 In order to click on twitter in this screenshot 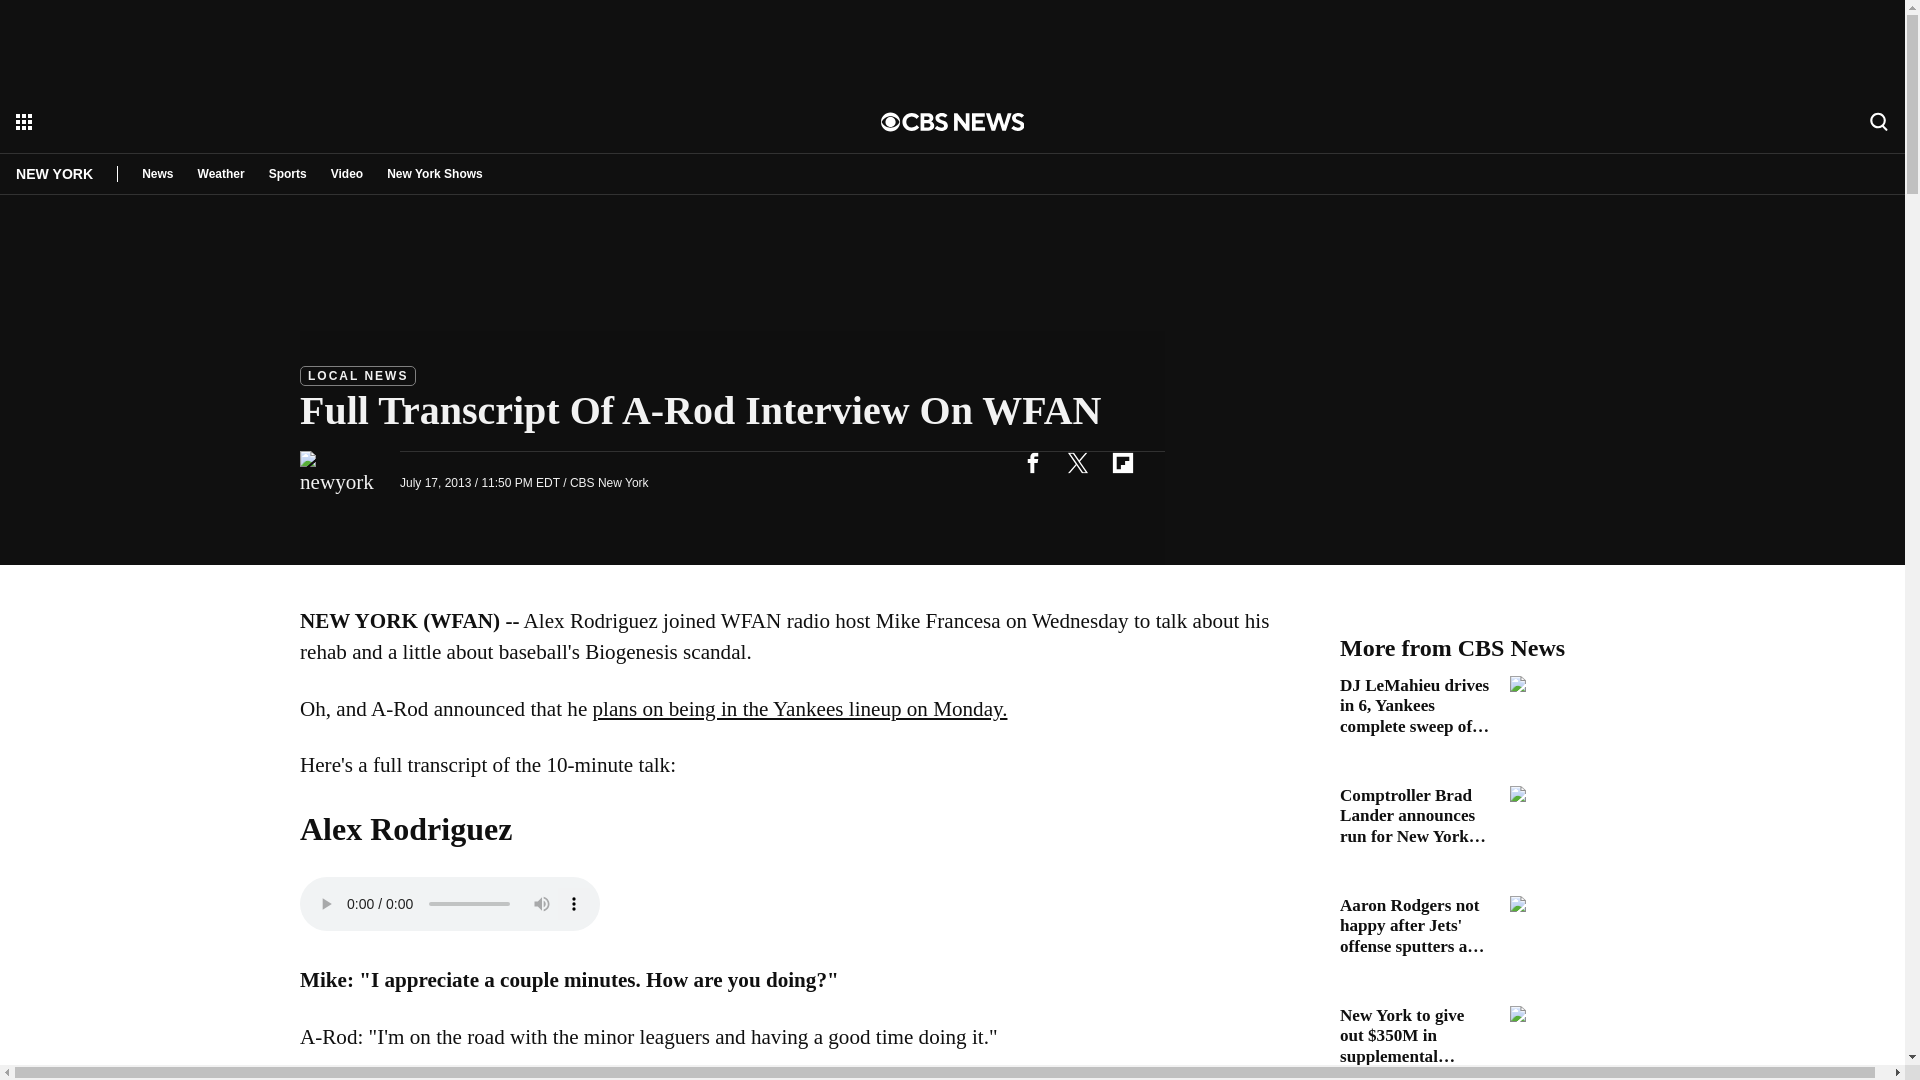, I will do `click(1077, 462)`.